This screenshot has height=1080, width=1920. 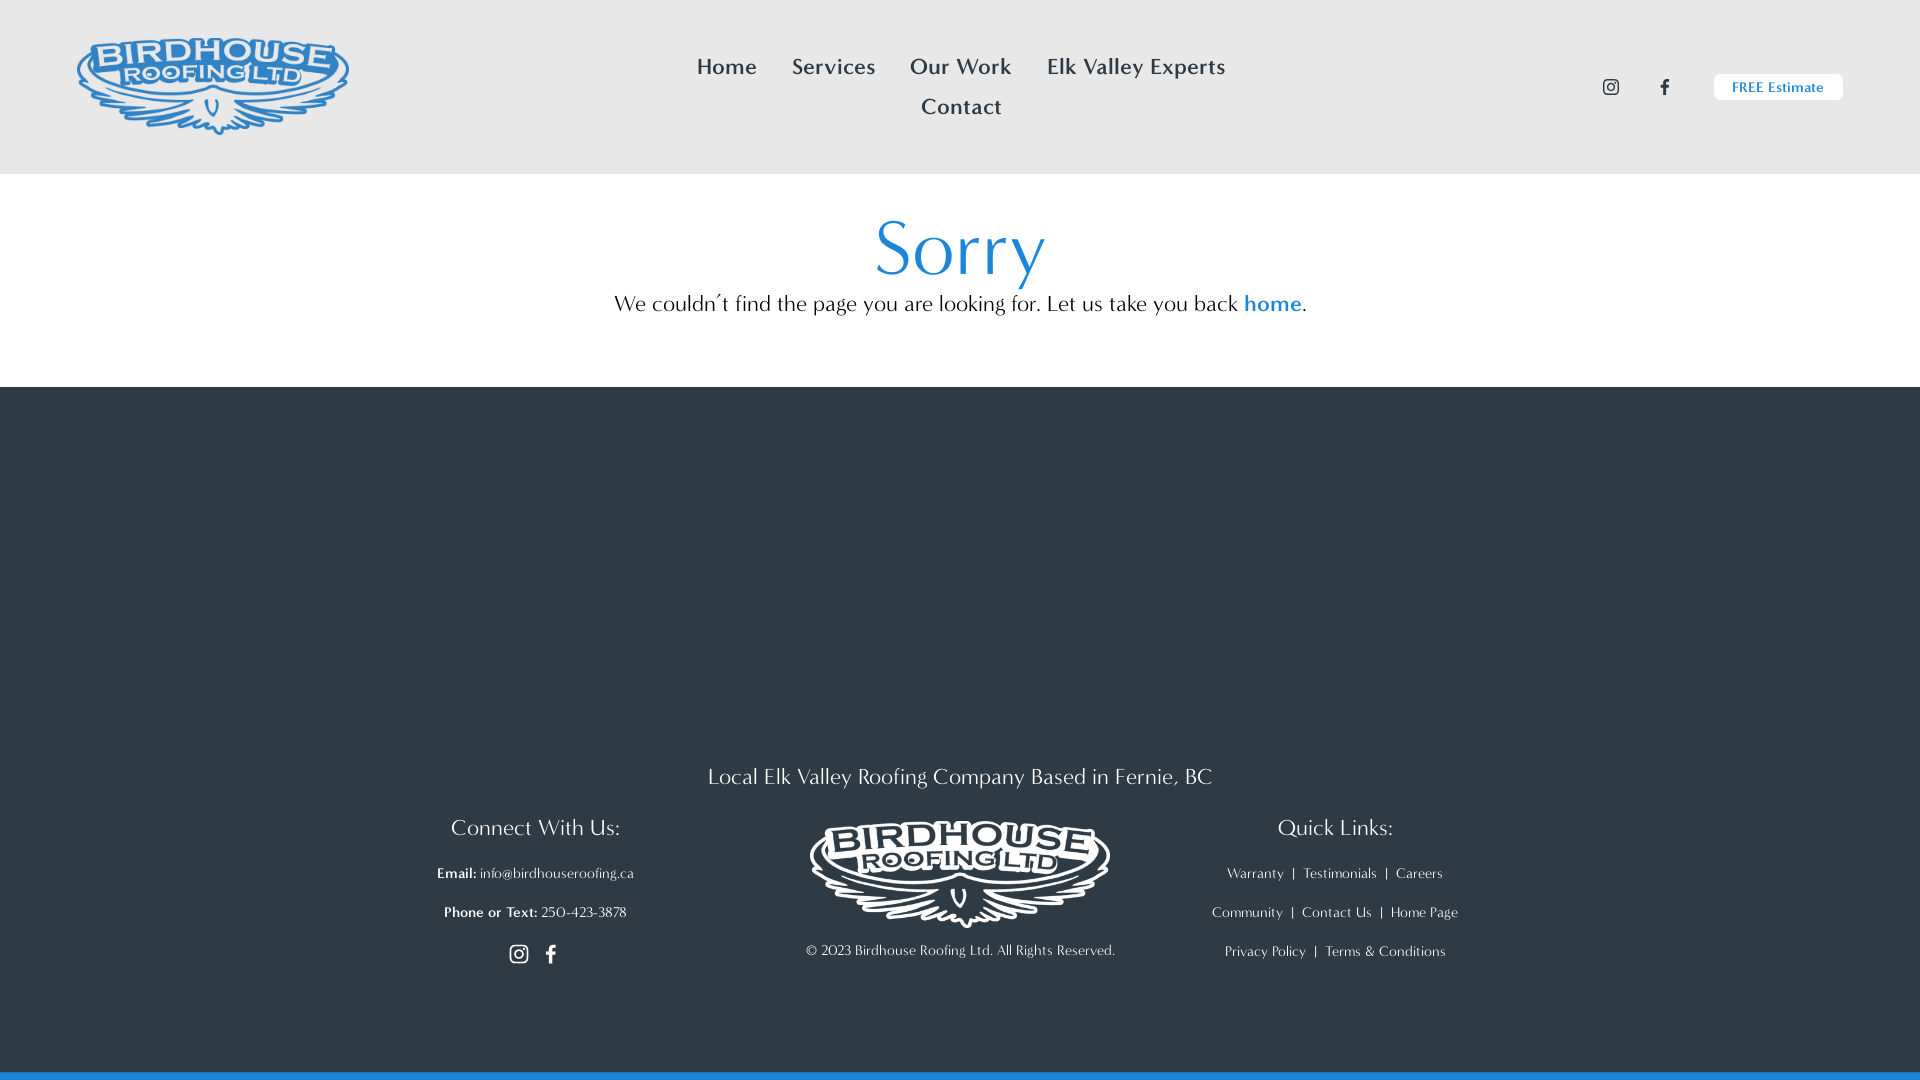 I want to click on Testimonials, so click(x=1340, y=874).